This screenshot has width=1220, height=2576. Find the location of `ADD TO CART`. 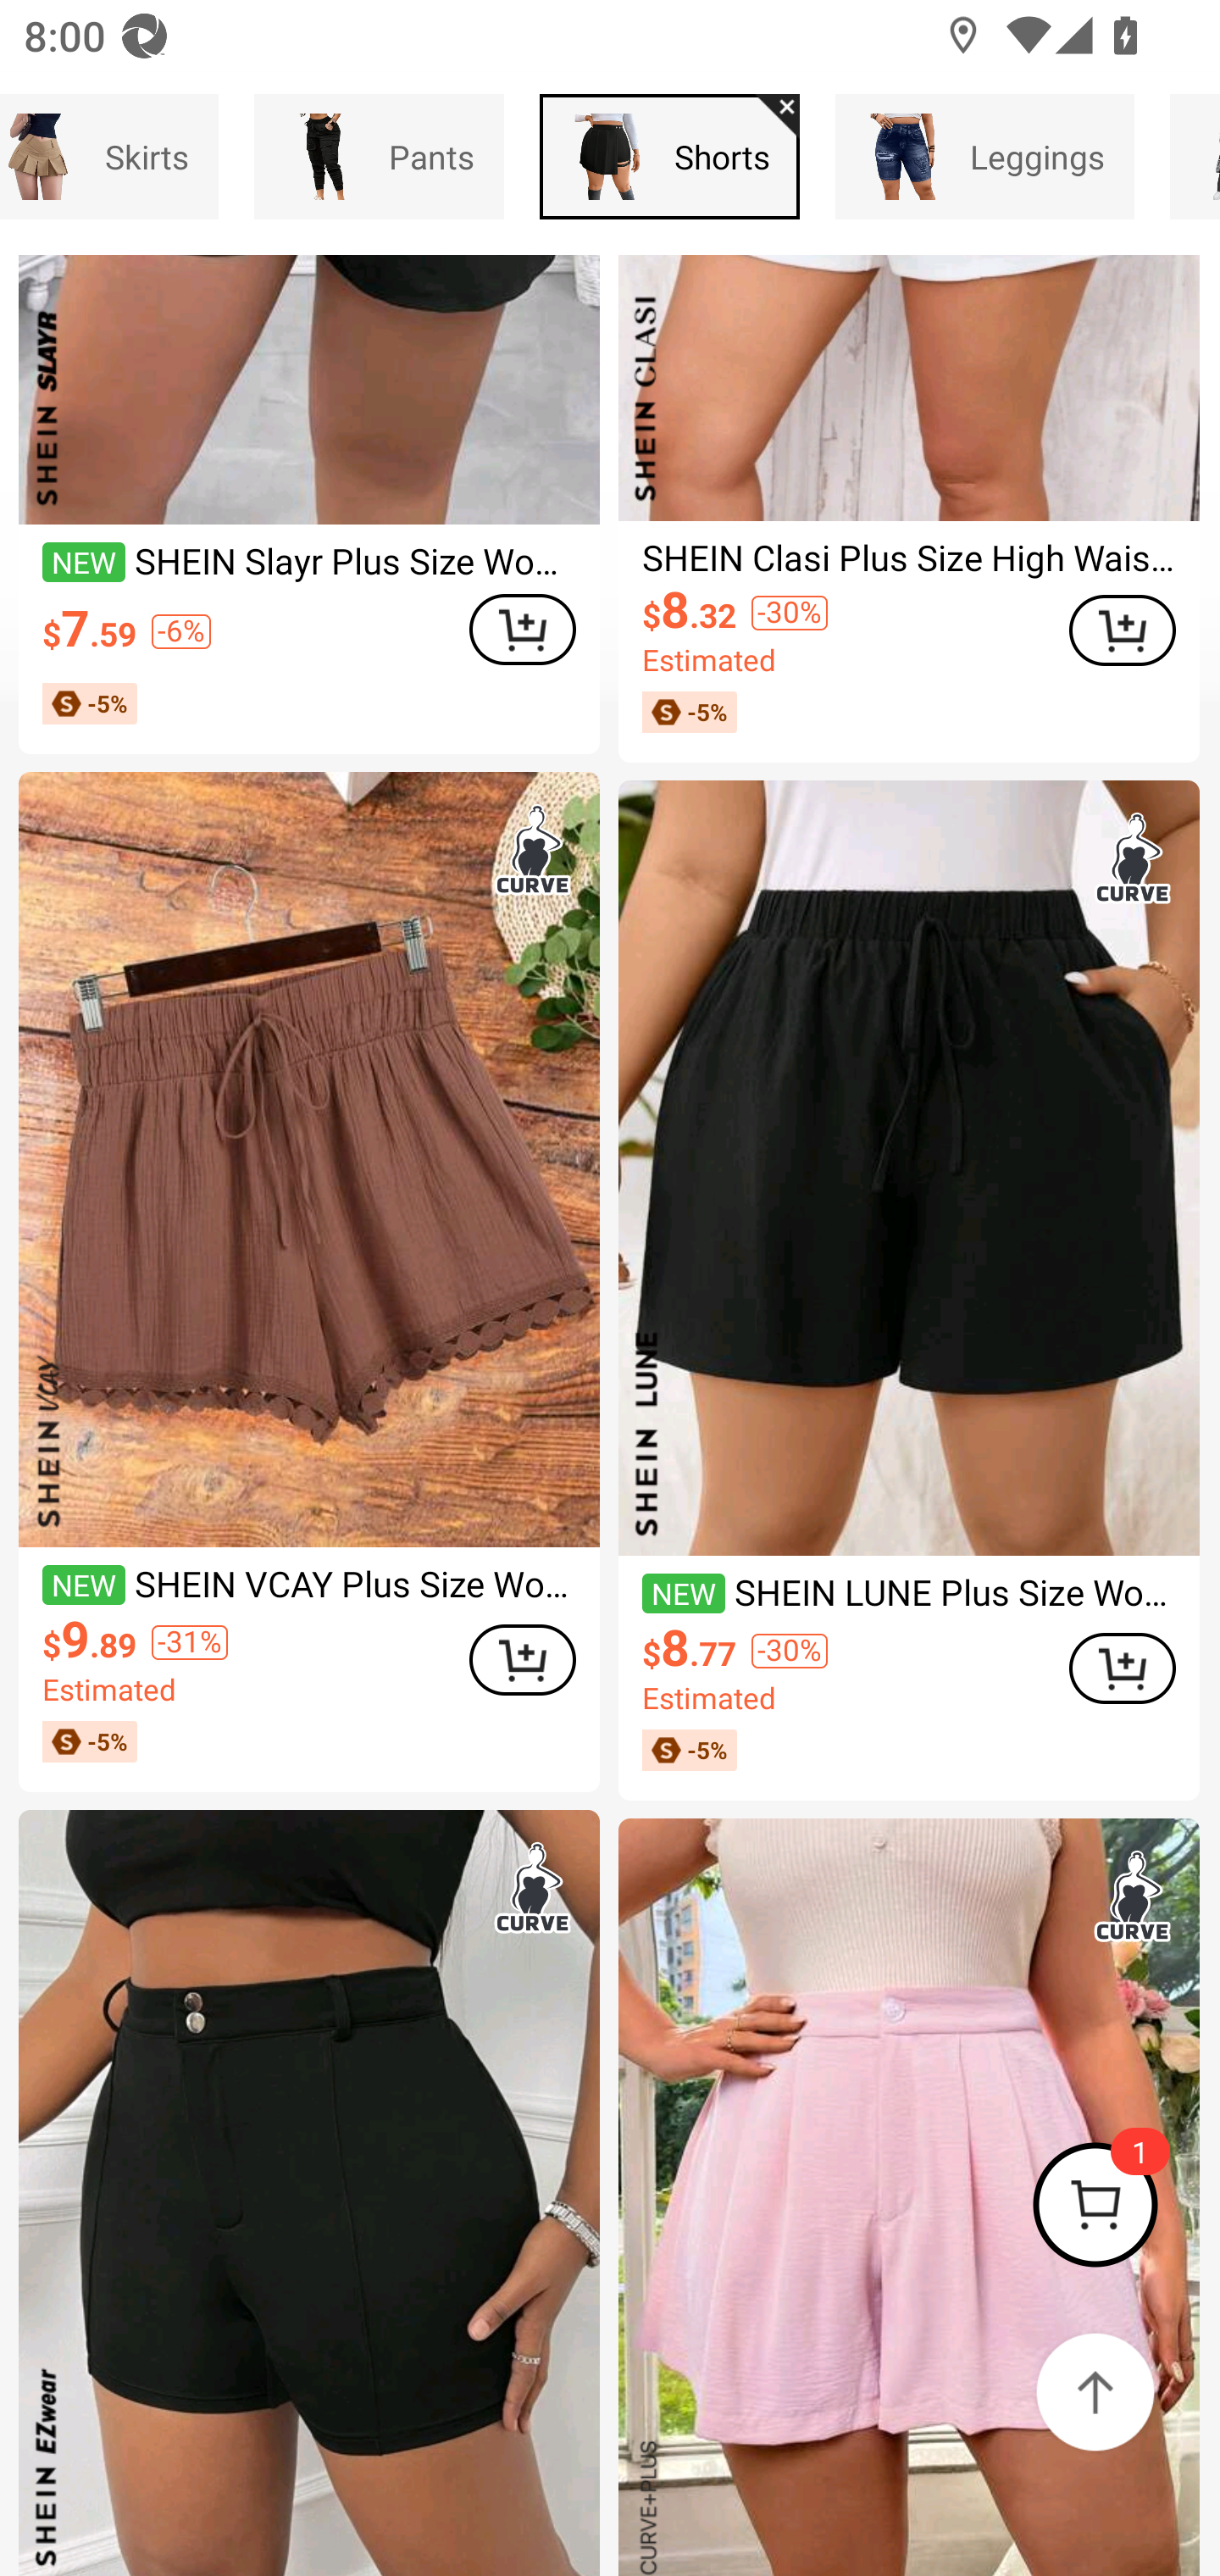

ADD TO CART is located at coordinates (522, 1660).